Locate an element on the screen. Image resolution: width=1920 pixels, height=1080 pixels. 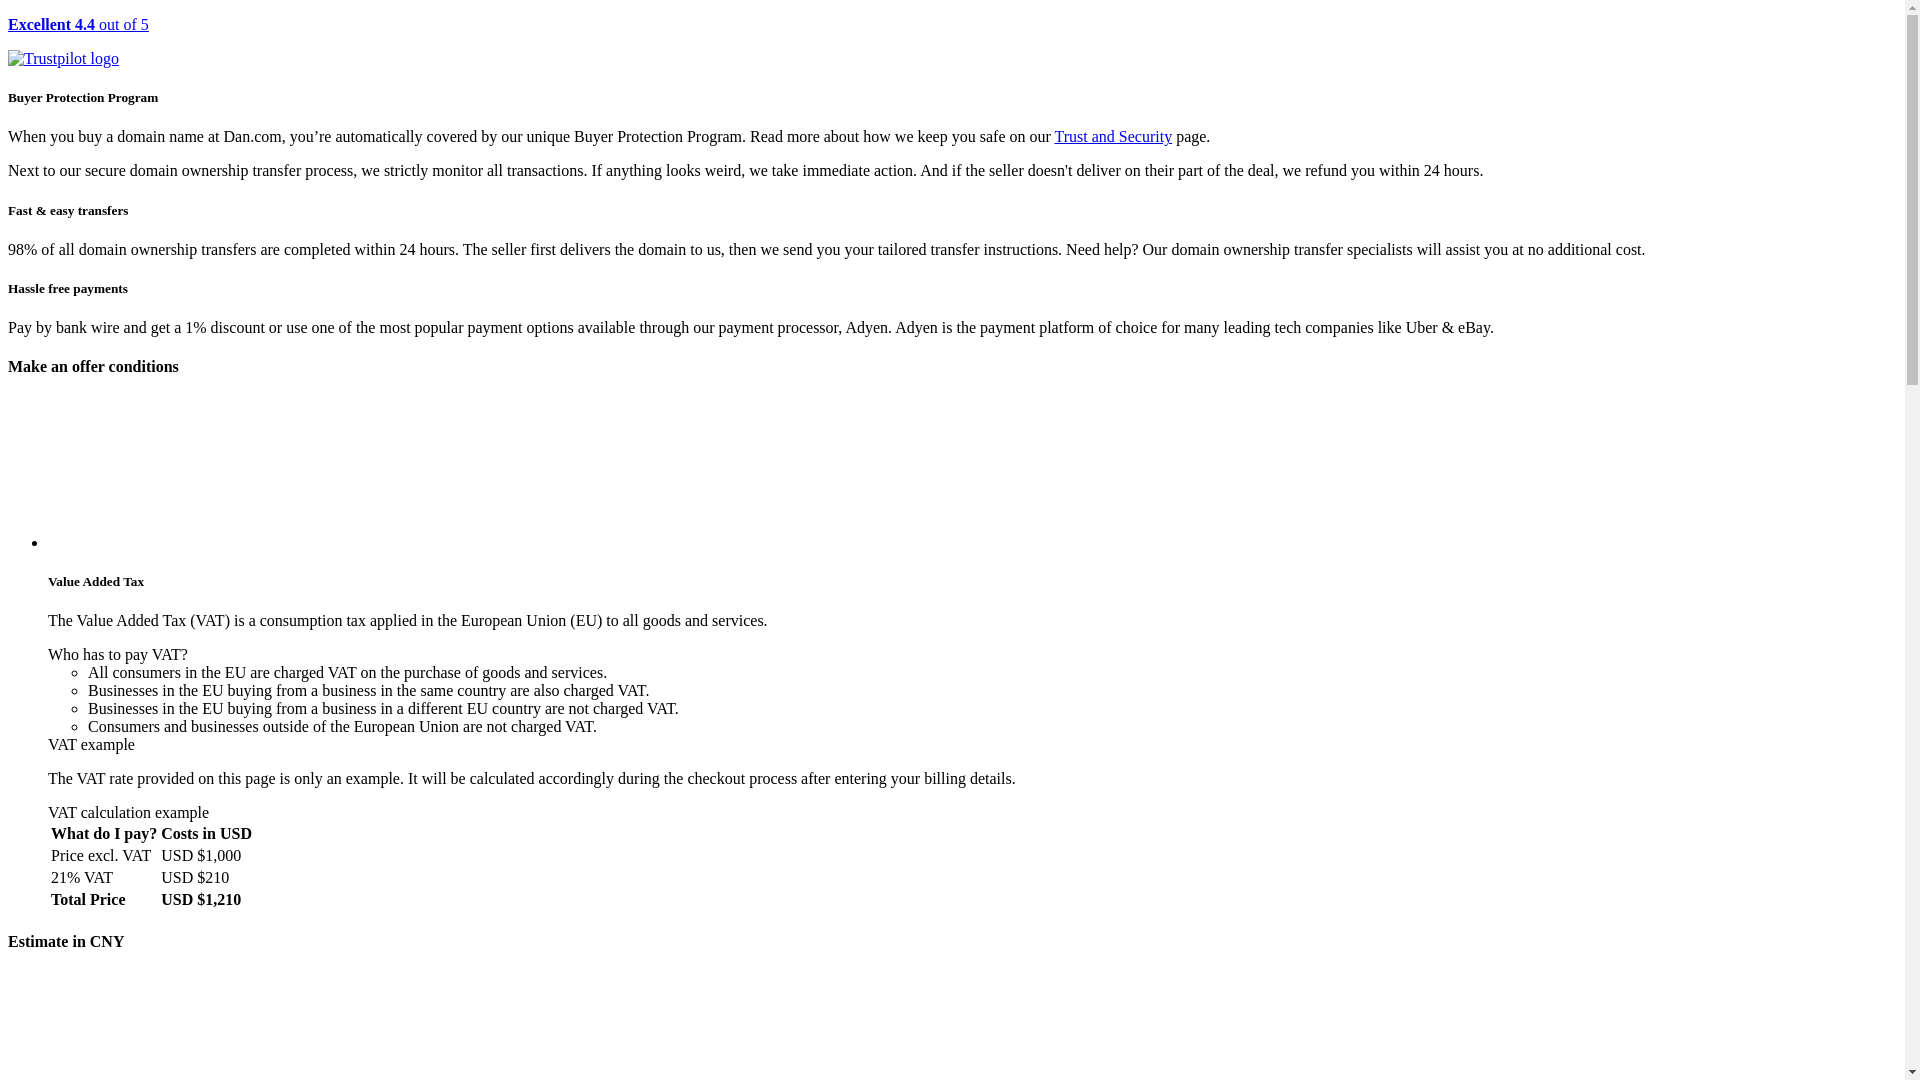
Excellent 4.4 out of 5 is located at coordinates (952, 42).